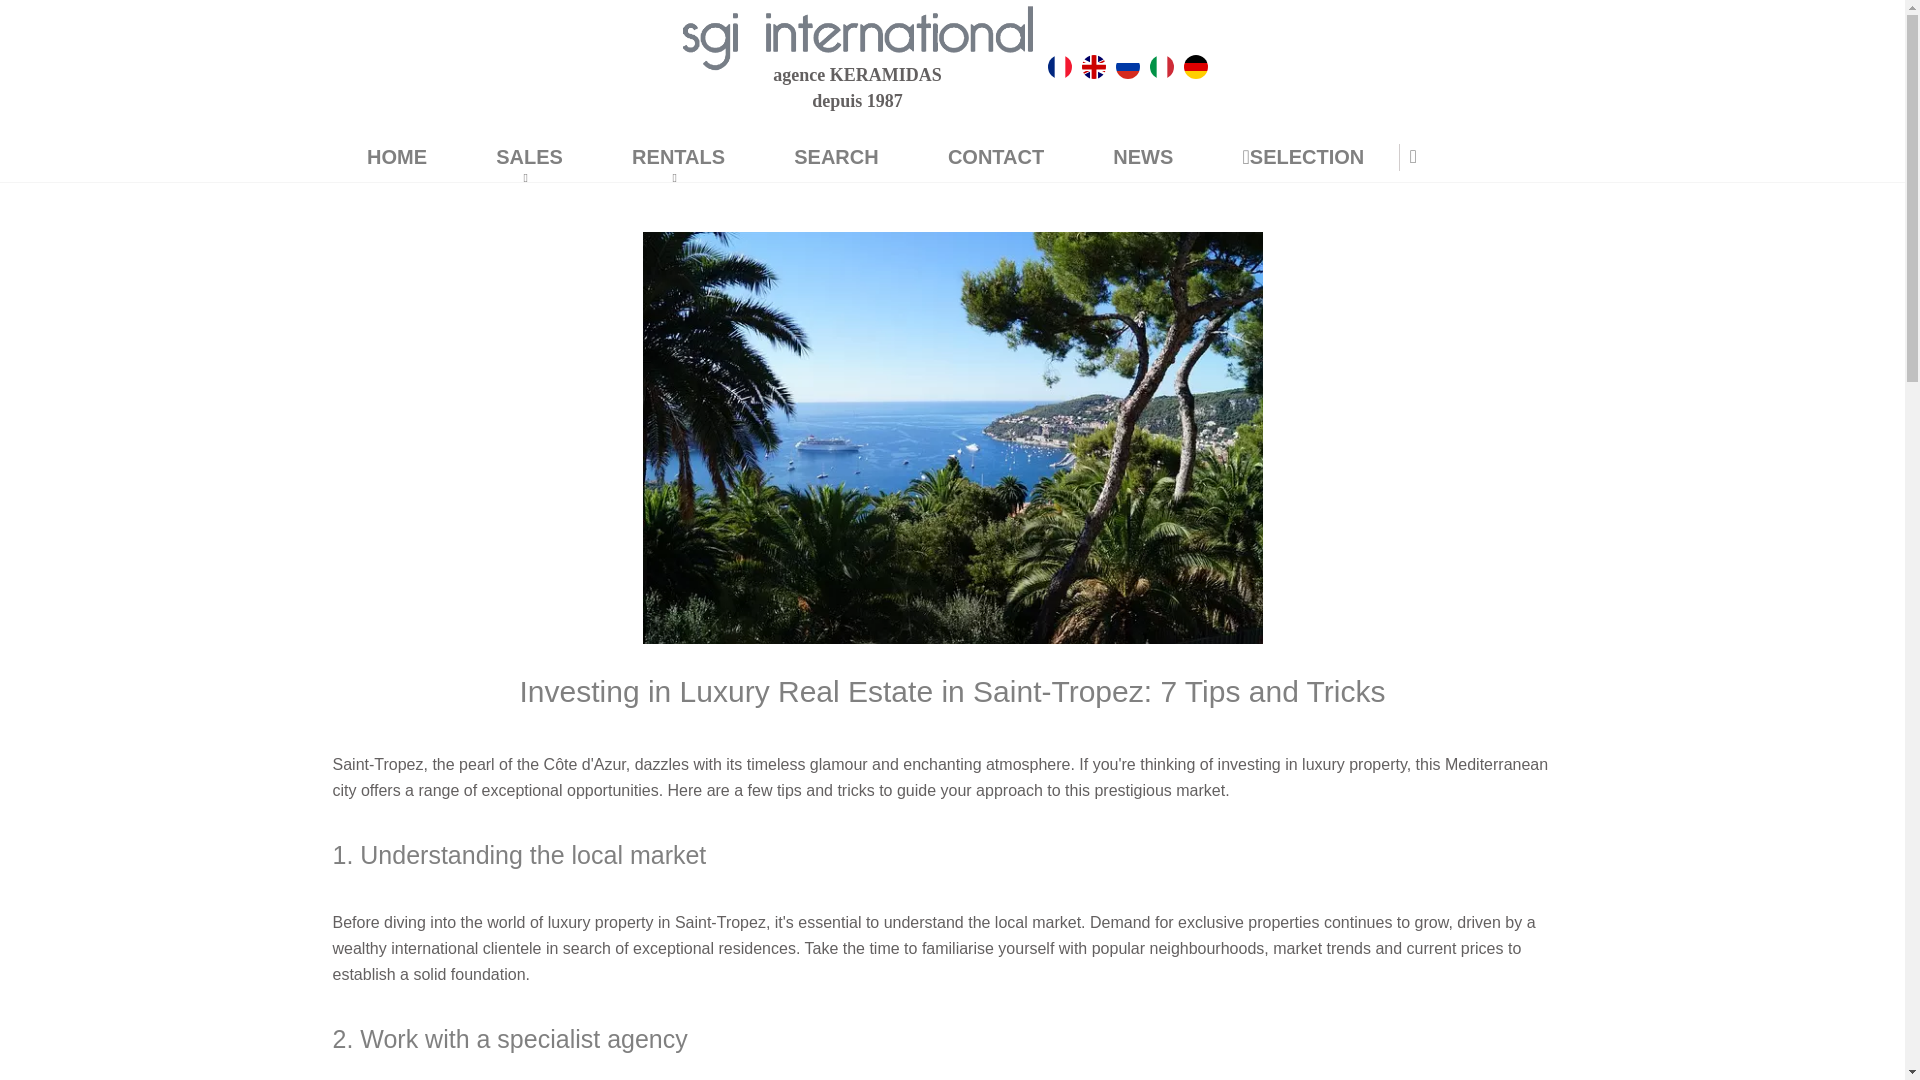 The width and height of the screenshot is (1920, 1080). I want to click on HOME, so click(396, 160).